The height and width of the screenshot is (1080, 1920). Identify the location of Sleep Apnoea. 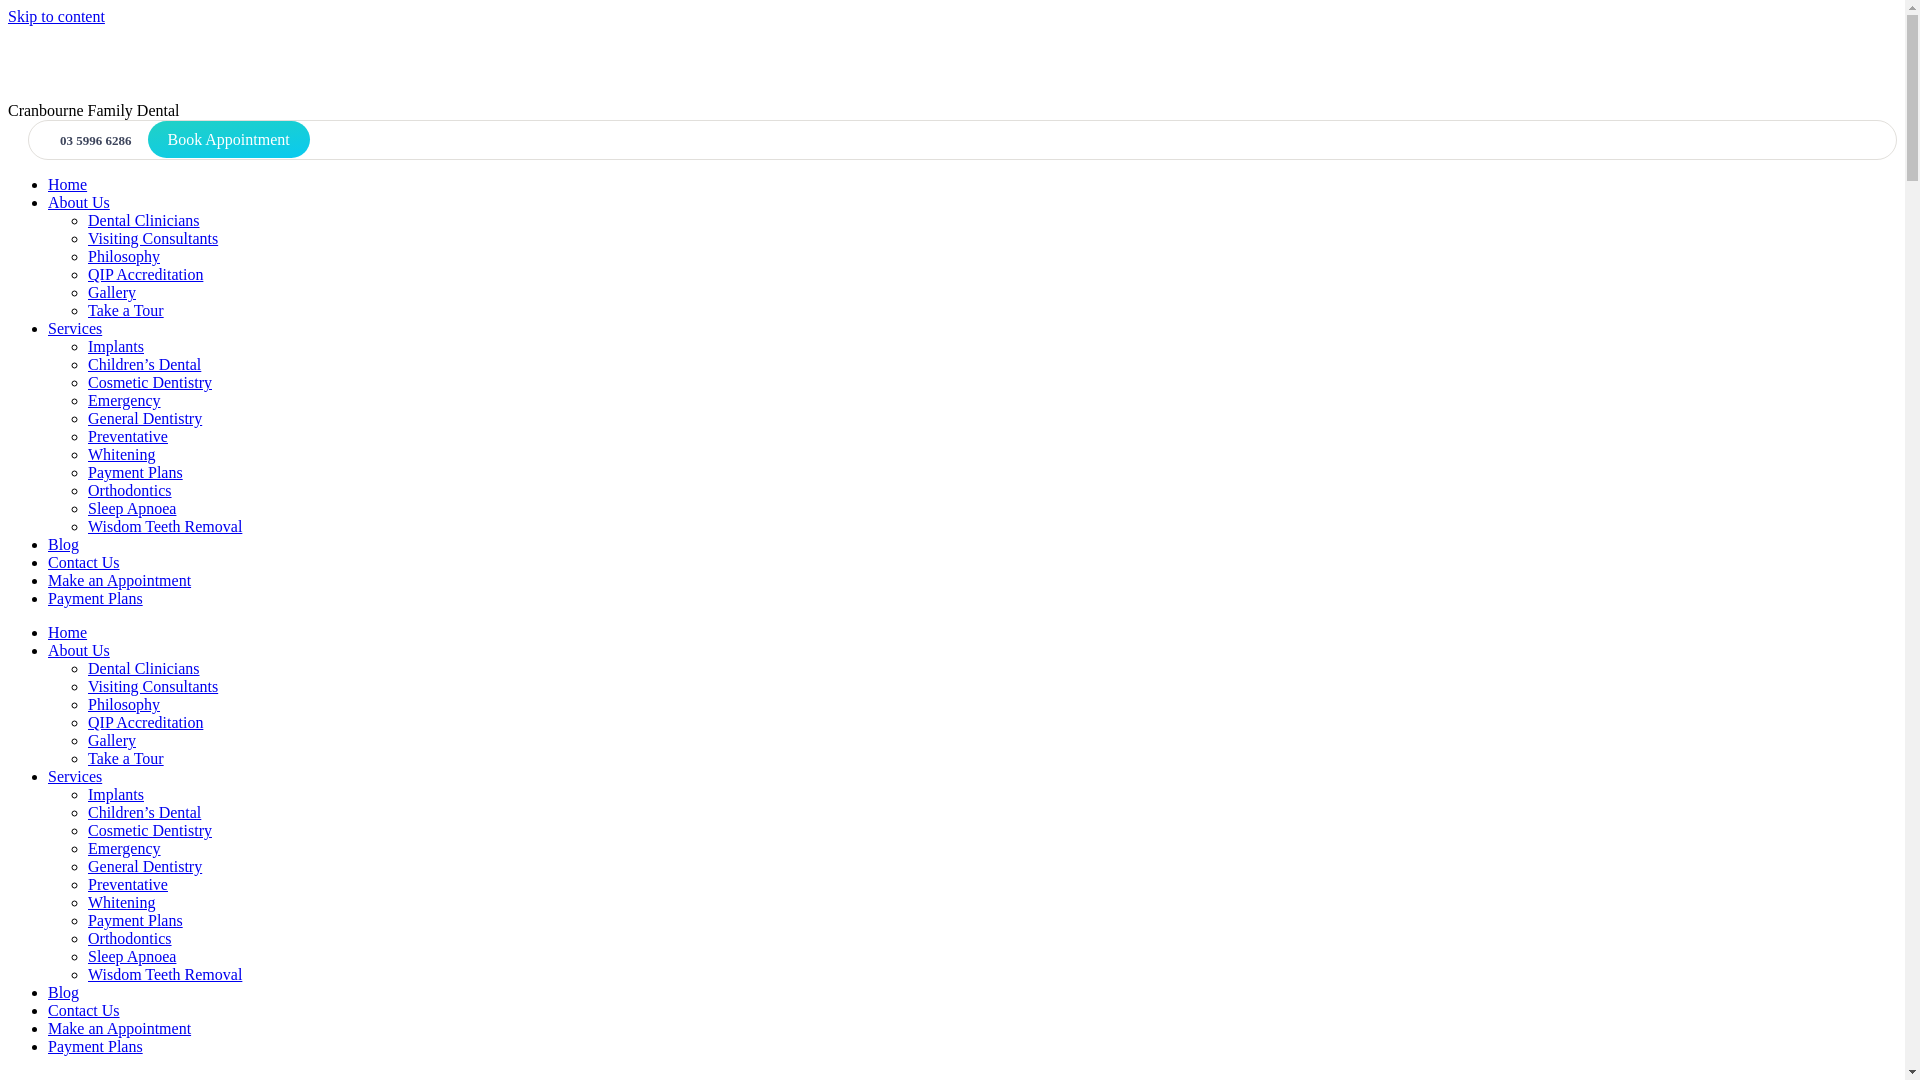
(132, 956).